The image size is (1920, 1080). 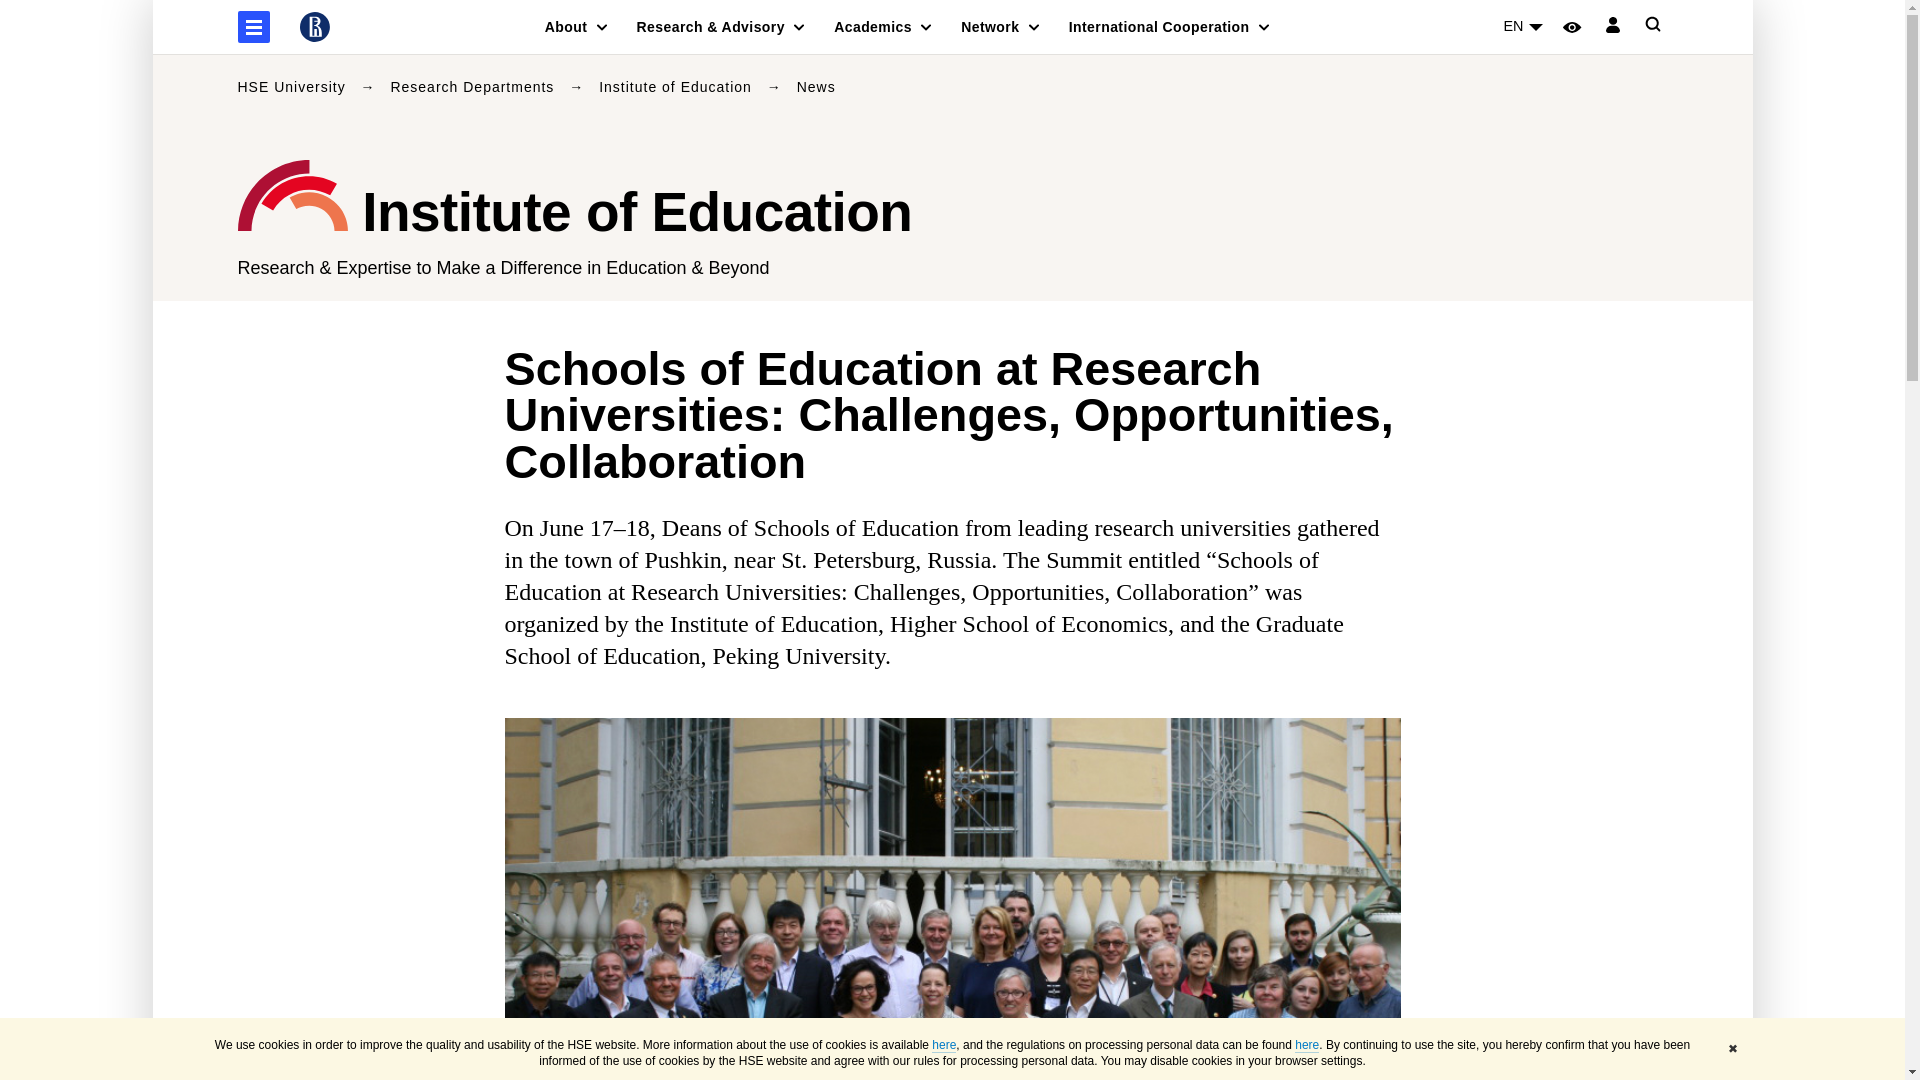 I want to click on Research Departments, so click(x=474, y=86).